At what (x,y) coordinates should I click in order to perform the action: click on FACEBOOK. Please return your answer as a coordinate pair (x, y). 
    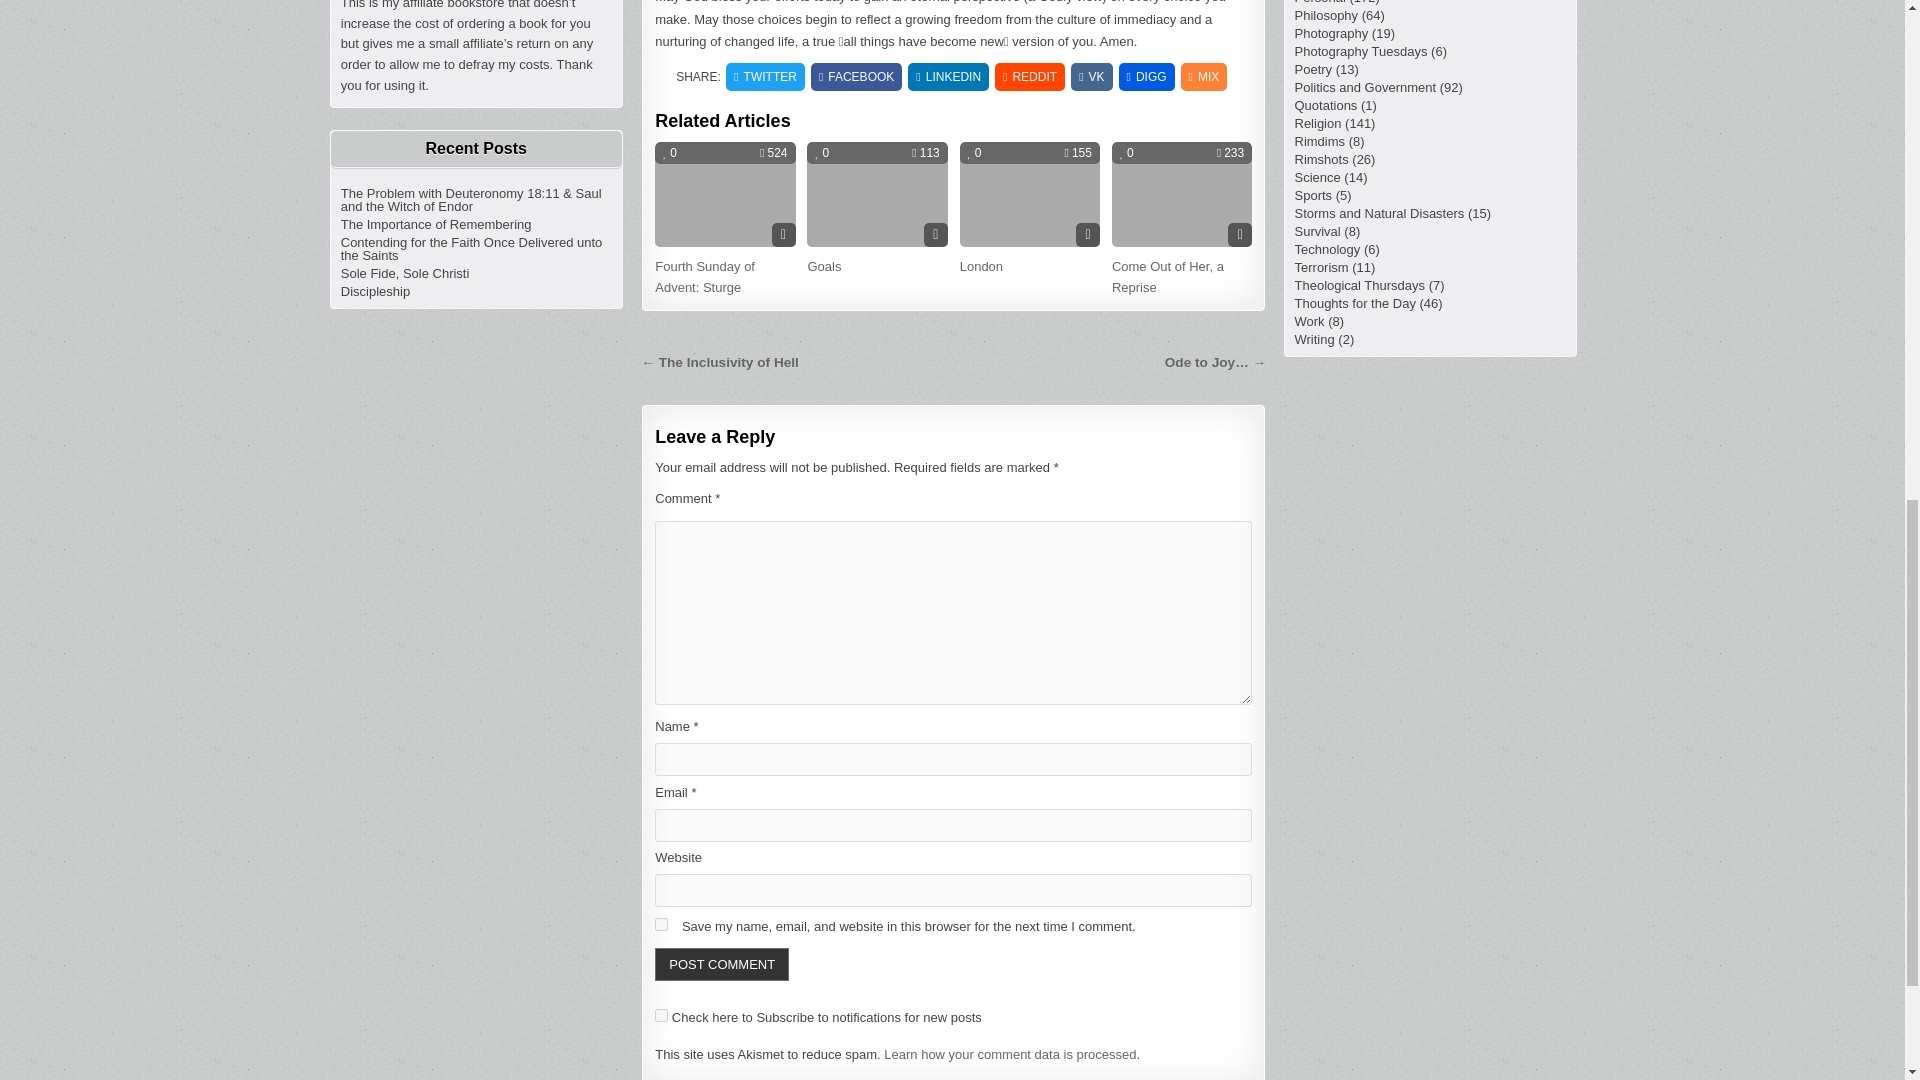
    Looking at the image, I should click on (856, 76).